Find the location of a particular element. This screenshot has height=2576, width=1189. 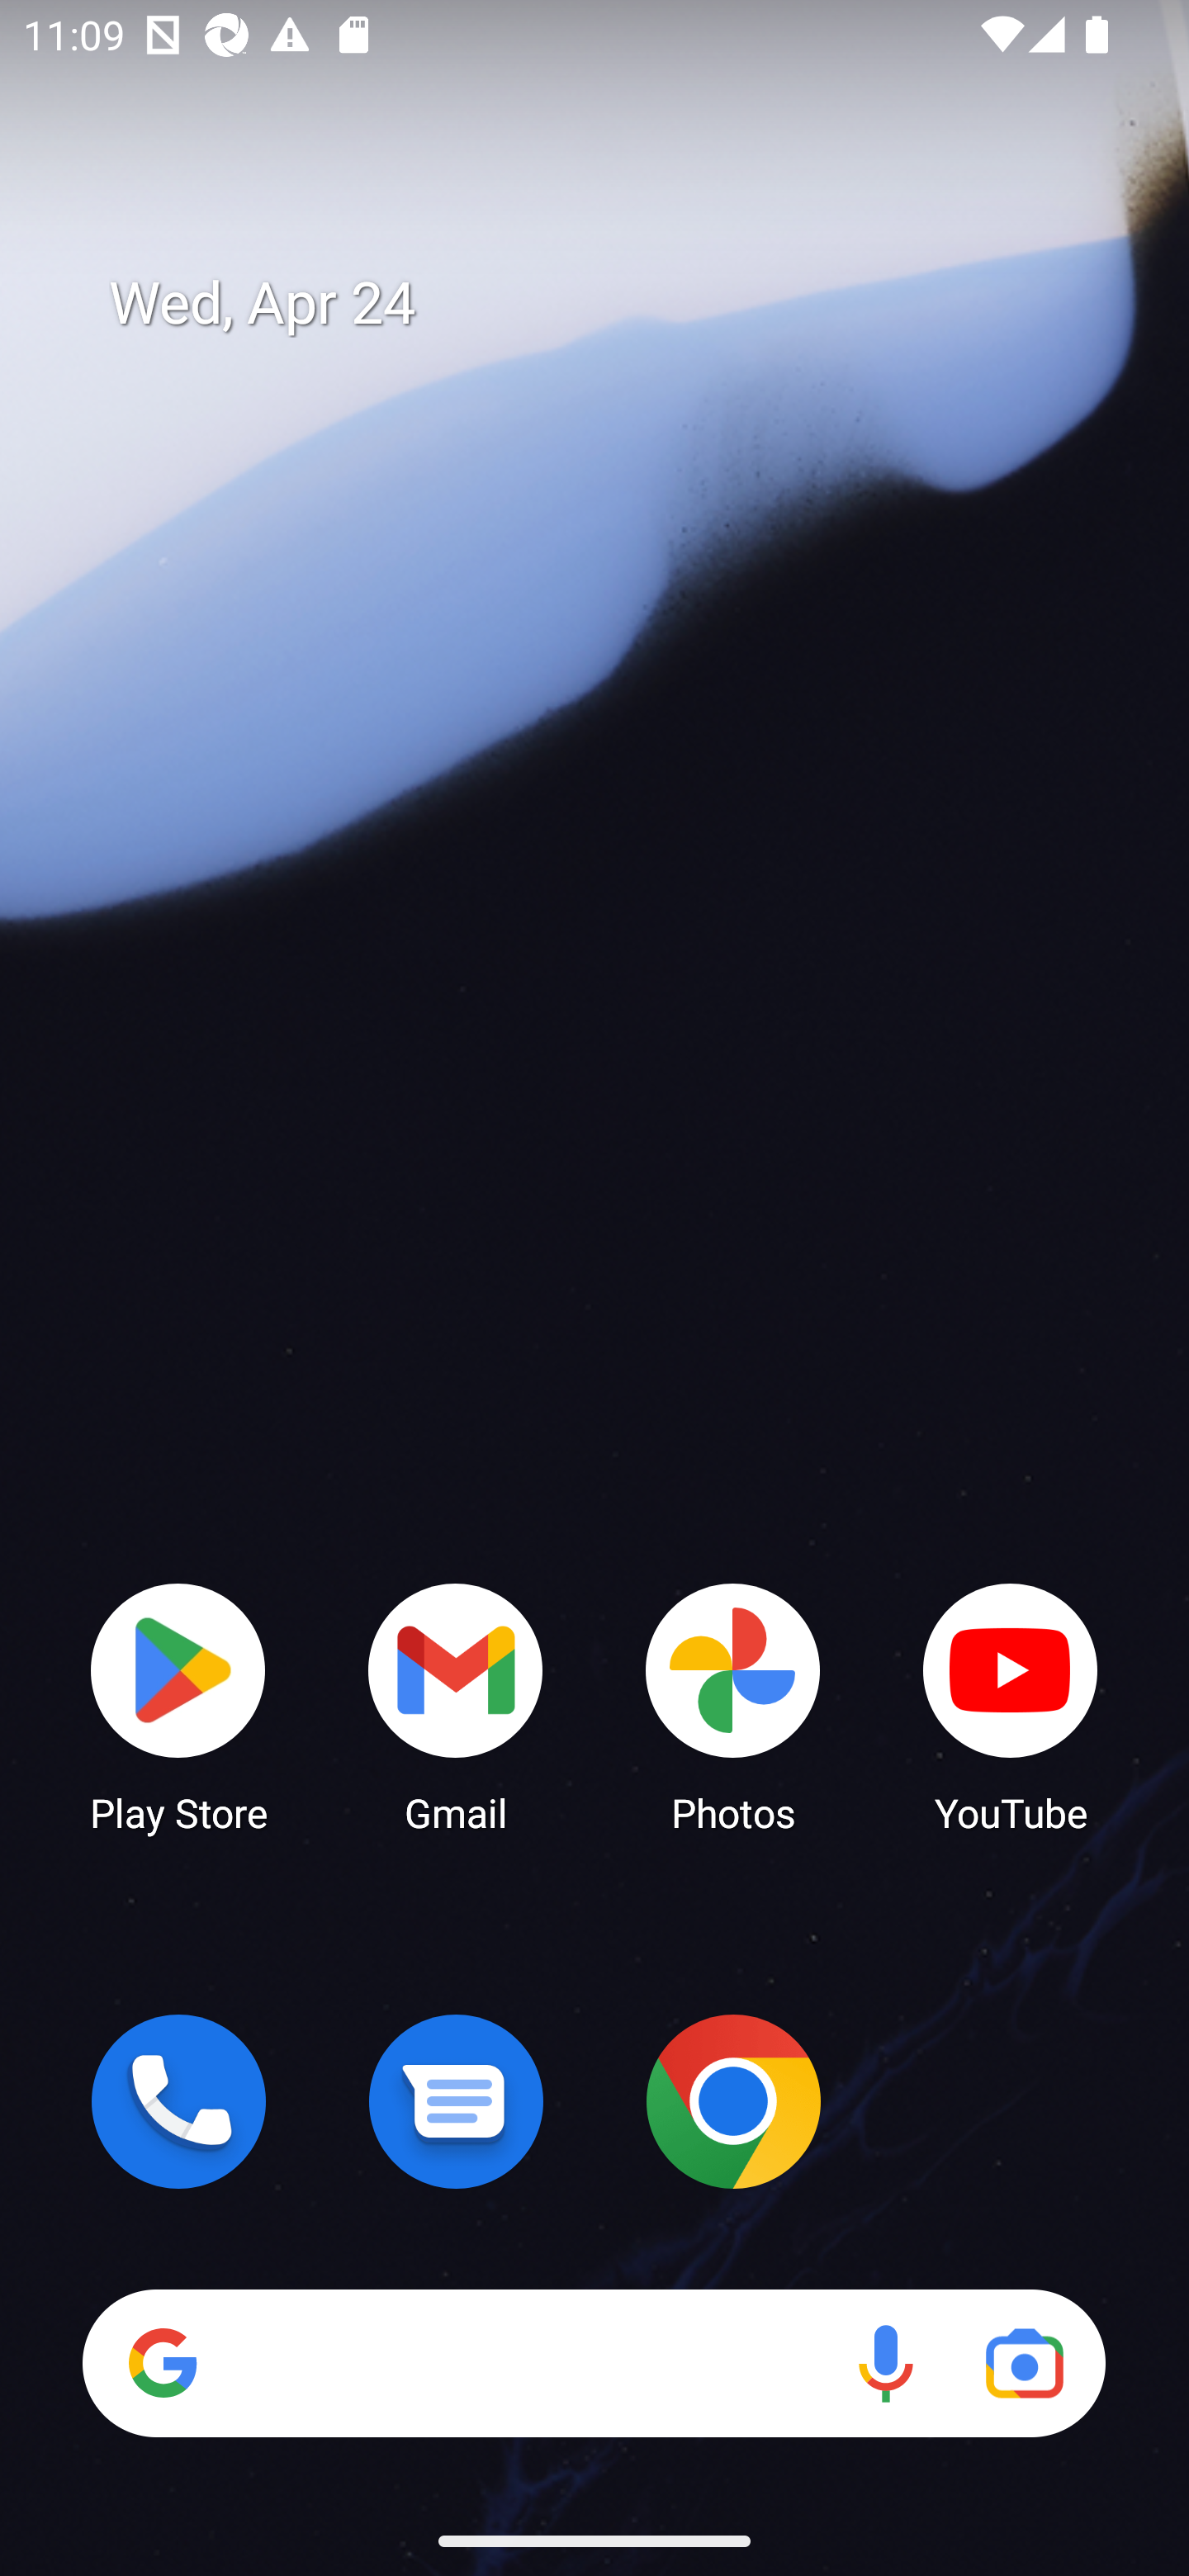

Google Lens is located at coordinates (1024, 2363).